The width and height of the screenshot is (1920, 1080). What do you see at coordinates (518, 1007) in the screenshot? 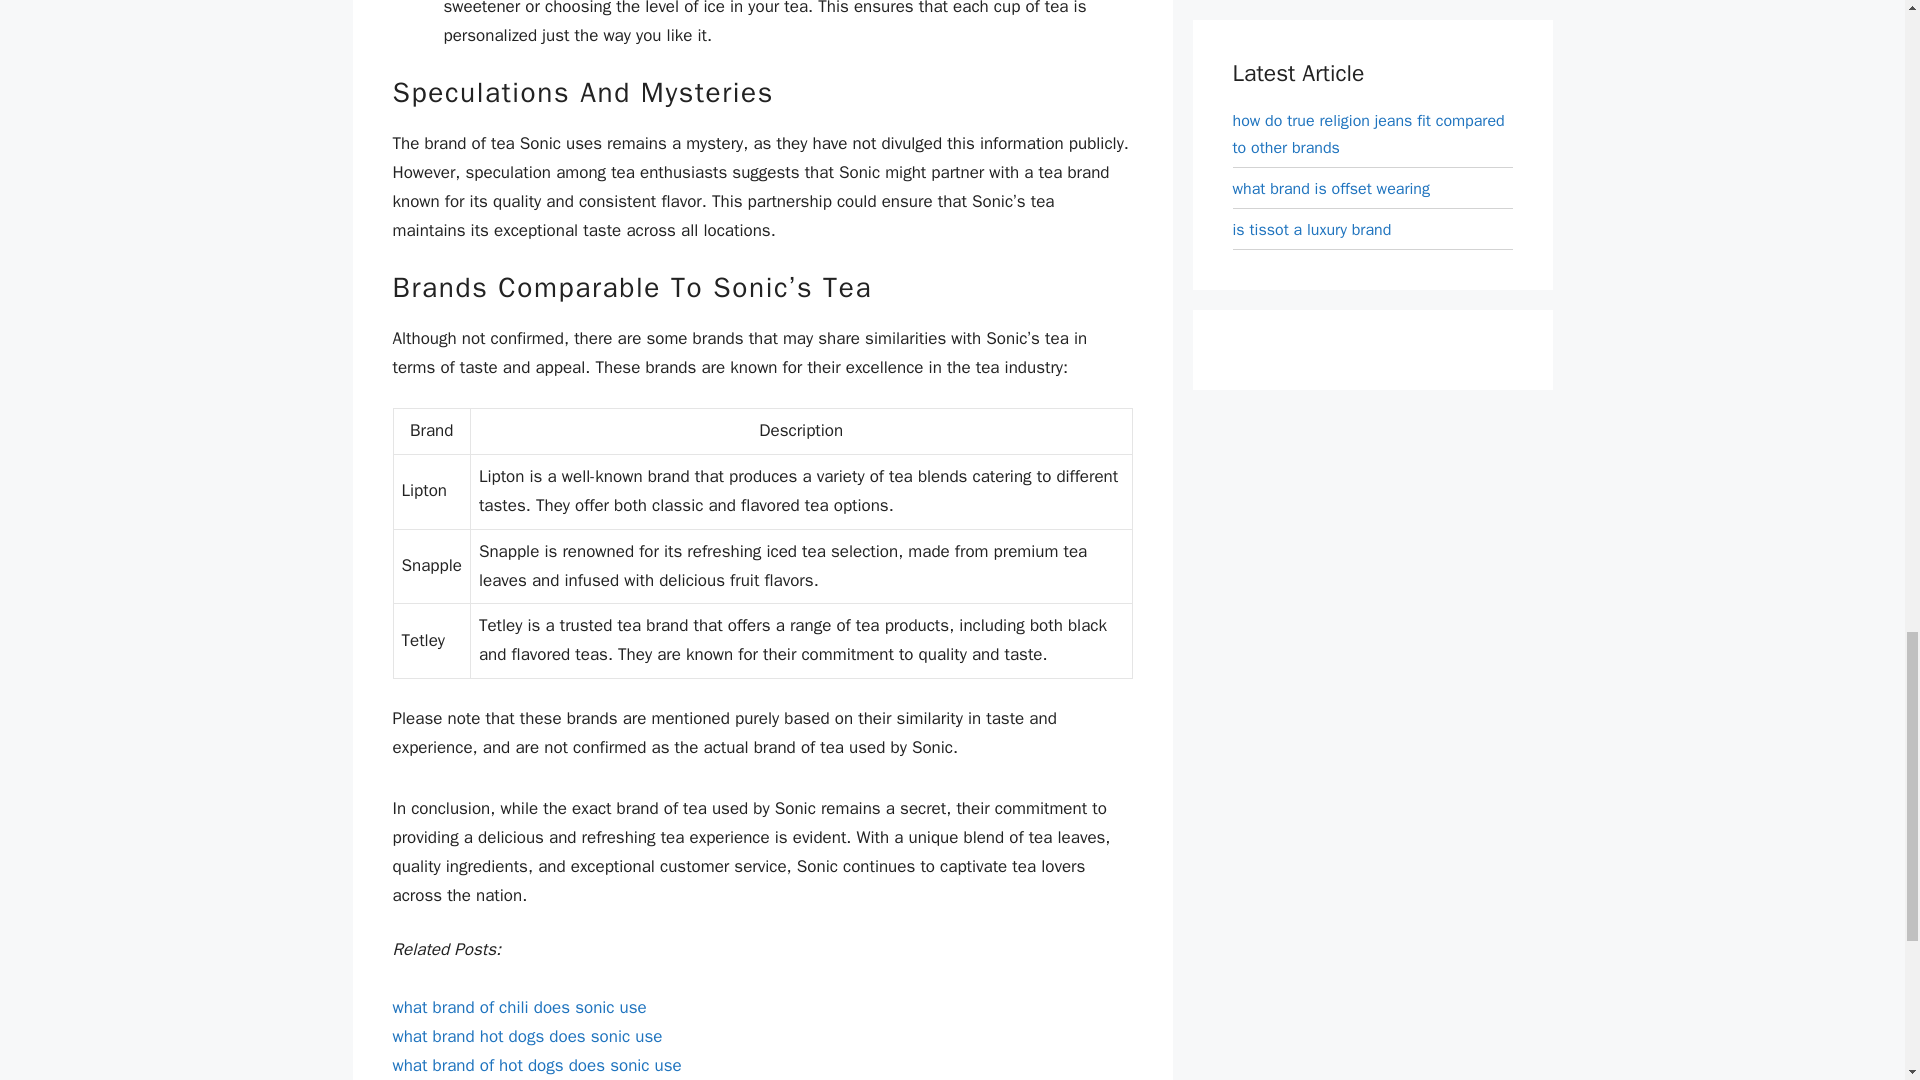
I see `what brand of chili does sonic use` at bounding box center [518, 1007].